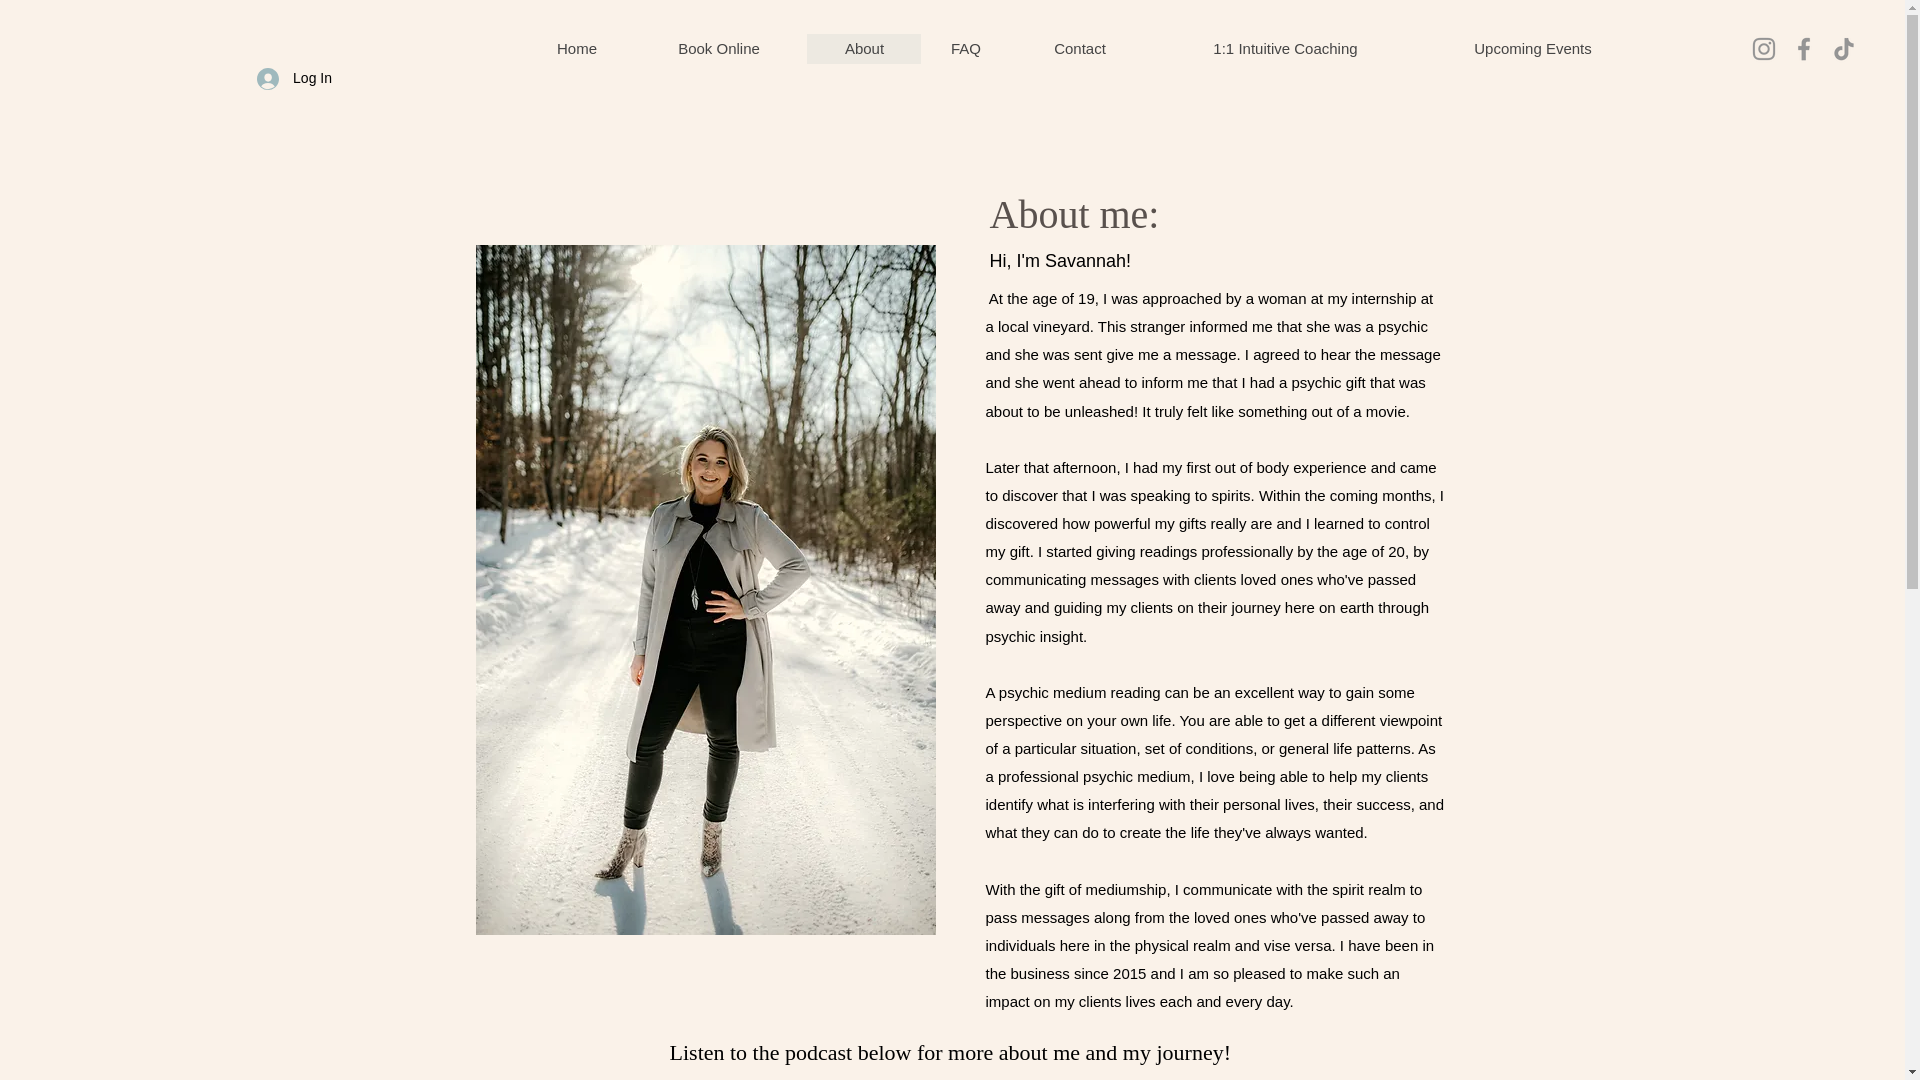 Image resolution: width=1920 pixels, height=1080 pixels. What do you see at coordinates (718, 48) in the screenshot?
I see `Book Online` at bounding box center [718, 48].